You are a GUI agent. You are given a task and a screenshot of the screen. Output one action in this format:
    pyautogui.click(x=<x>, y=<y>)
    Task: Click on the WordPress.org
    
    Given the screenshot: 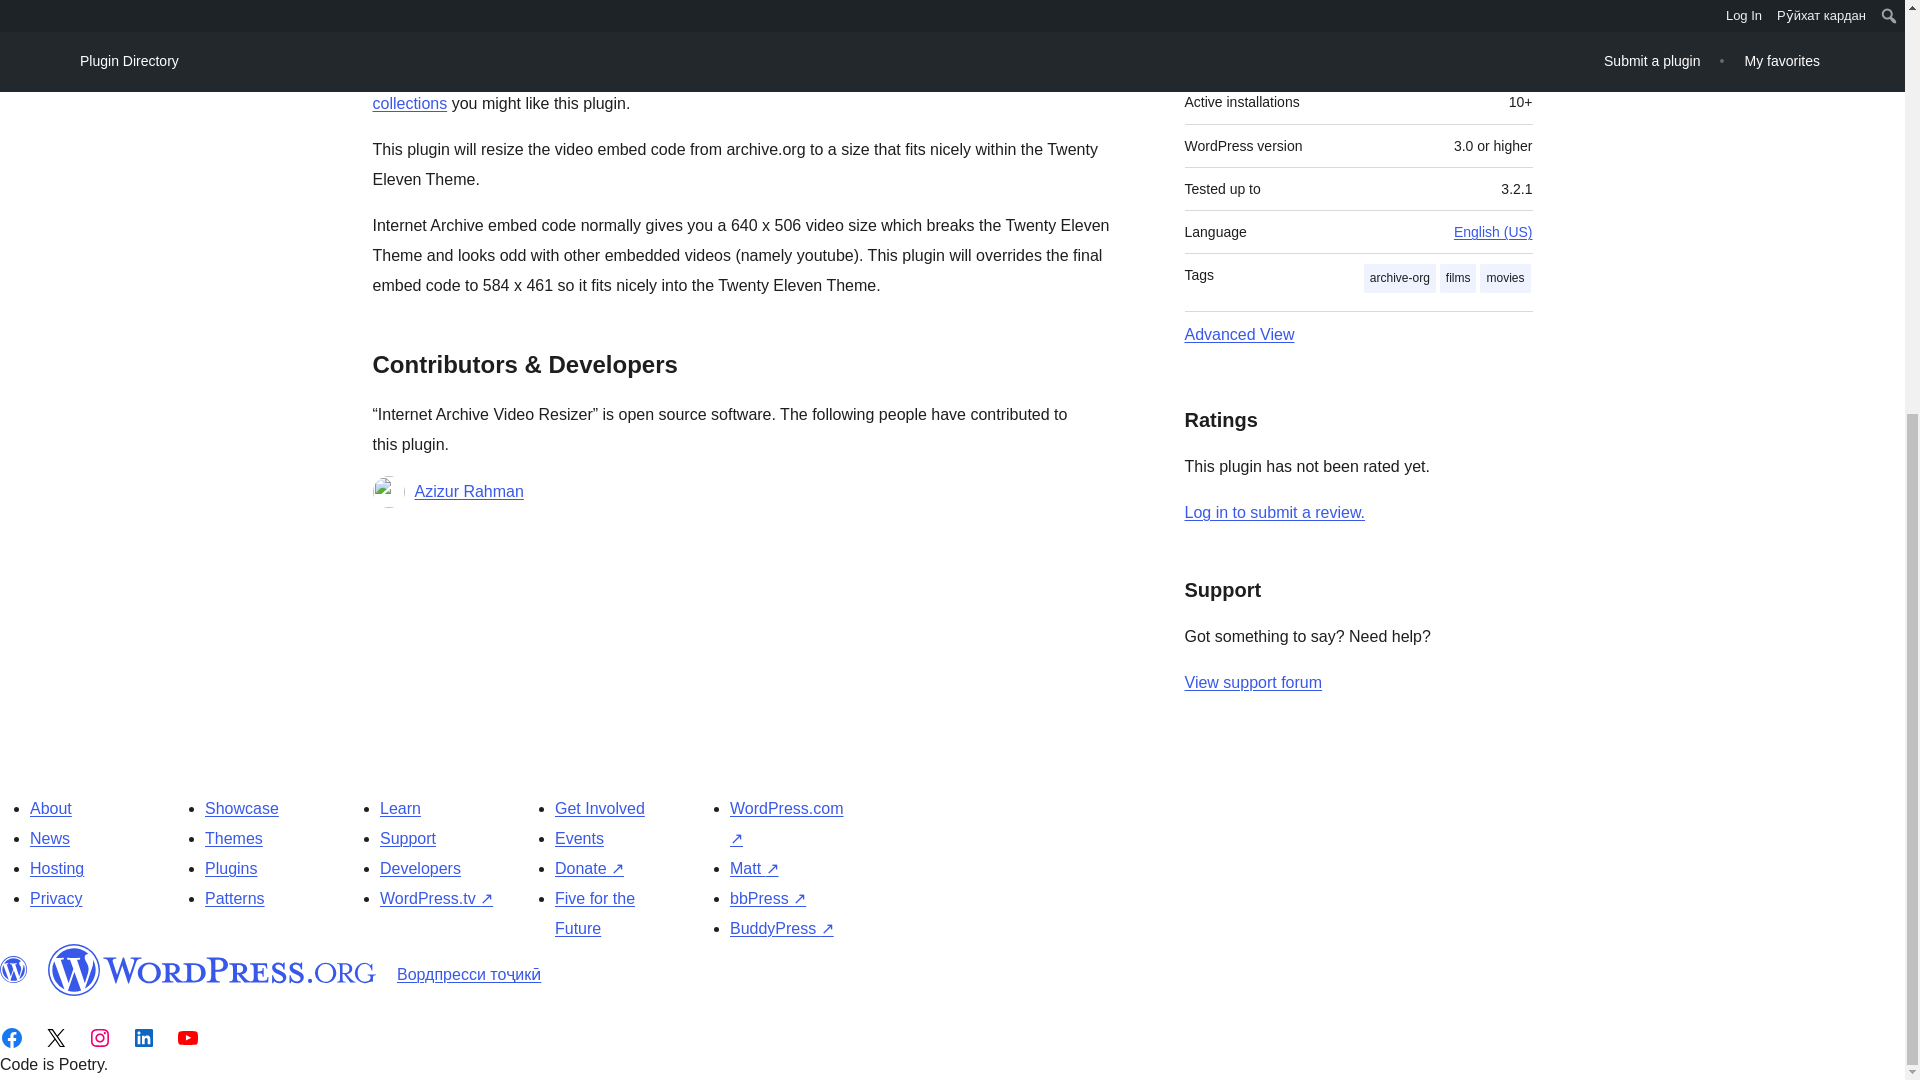 What is the action you would take?
    pyautogui.click(x=212, y=969)
    